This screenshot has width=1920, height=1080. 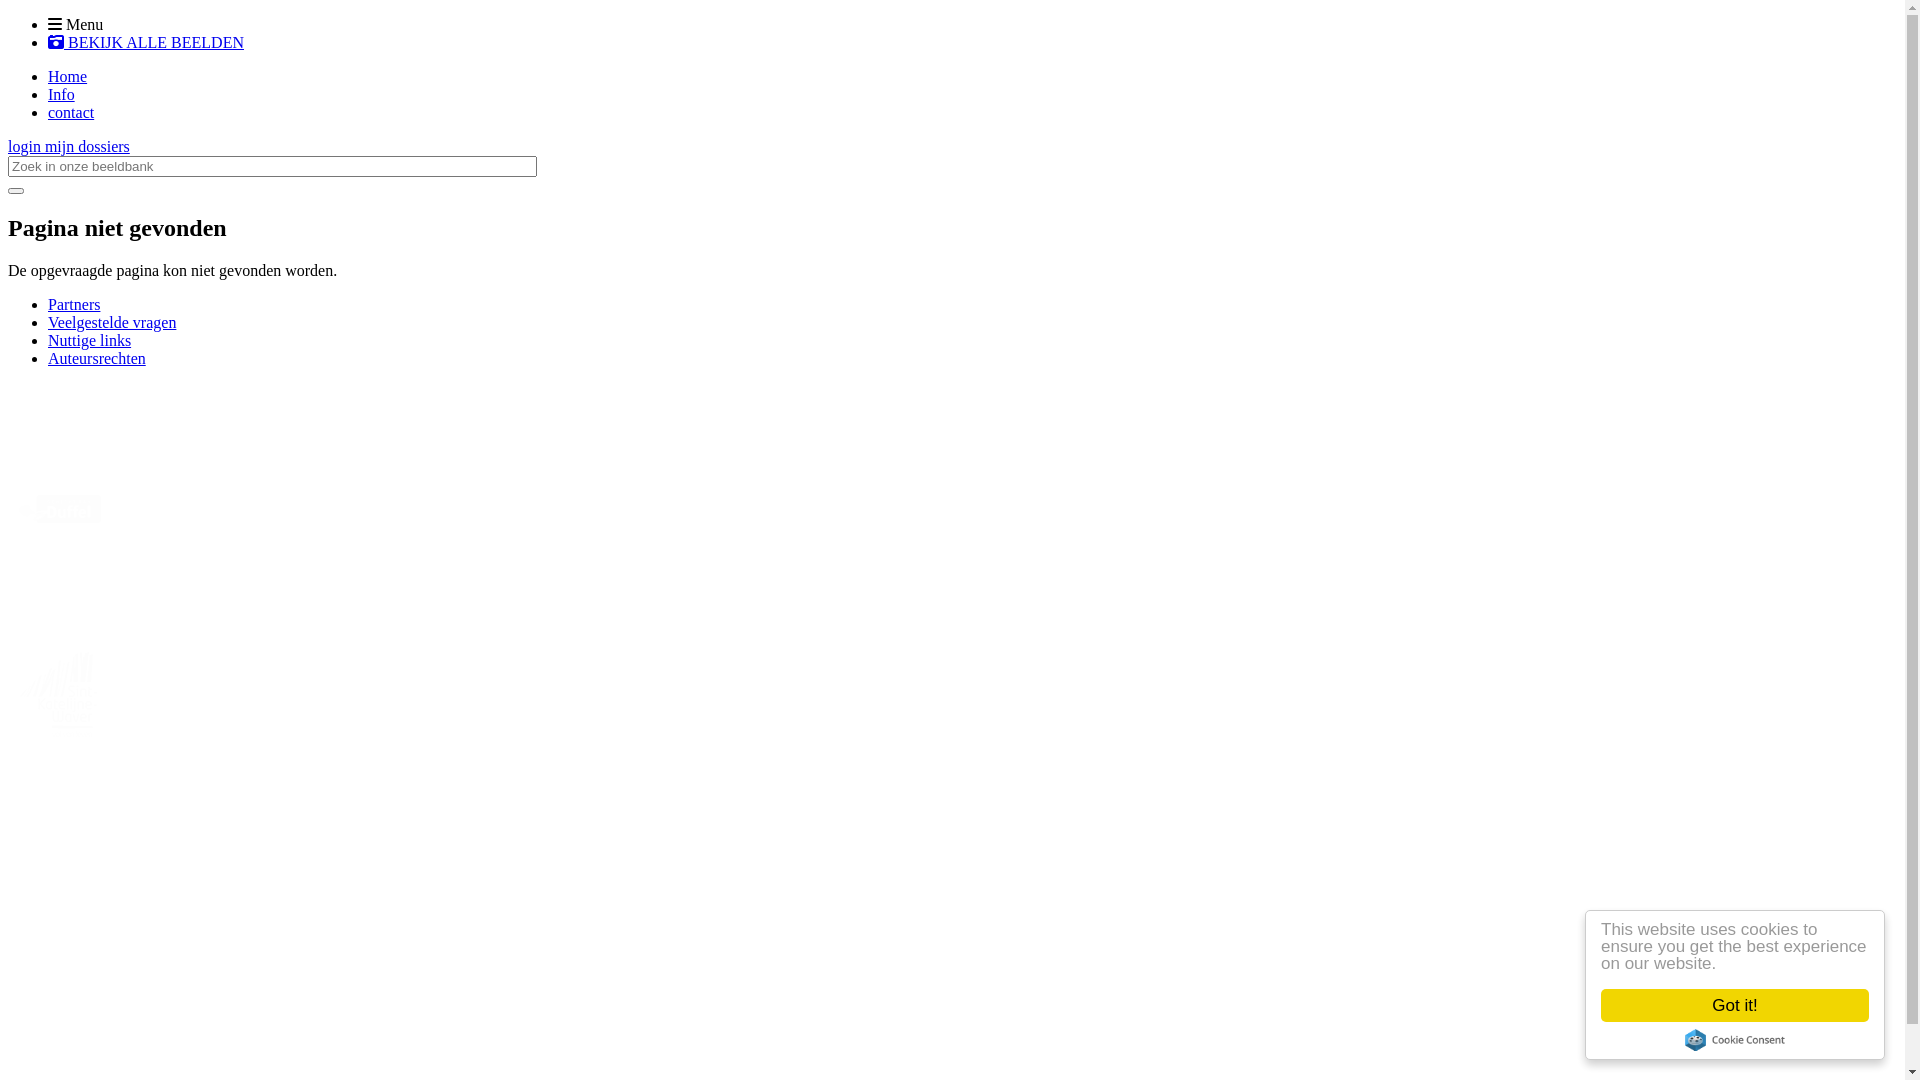 What do you see at coordinates (16, 191) in the screenshot?
I see `Zoeken` at bounding box center [16, 191].